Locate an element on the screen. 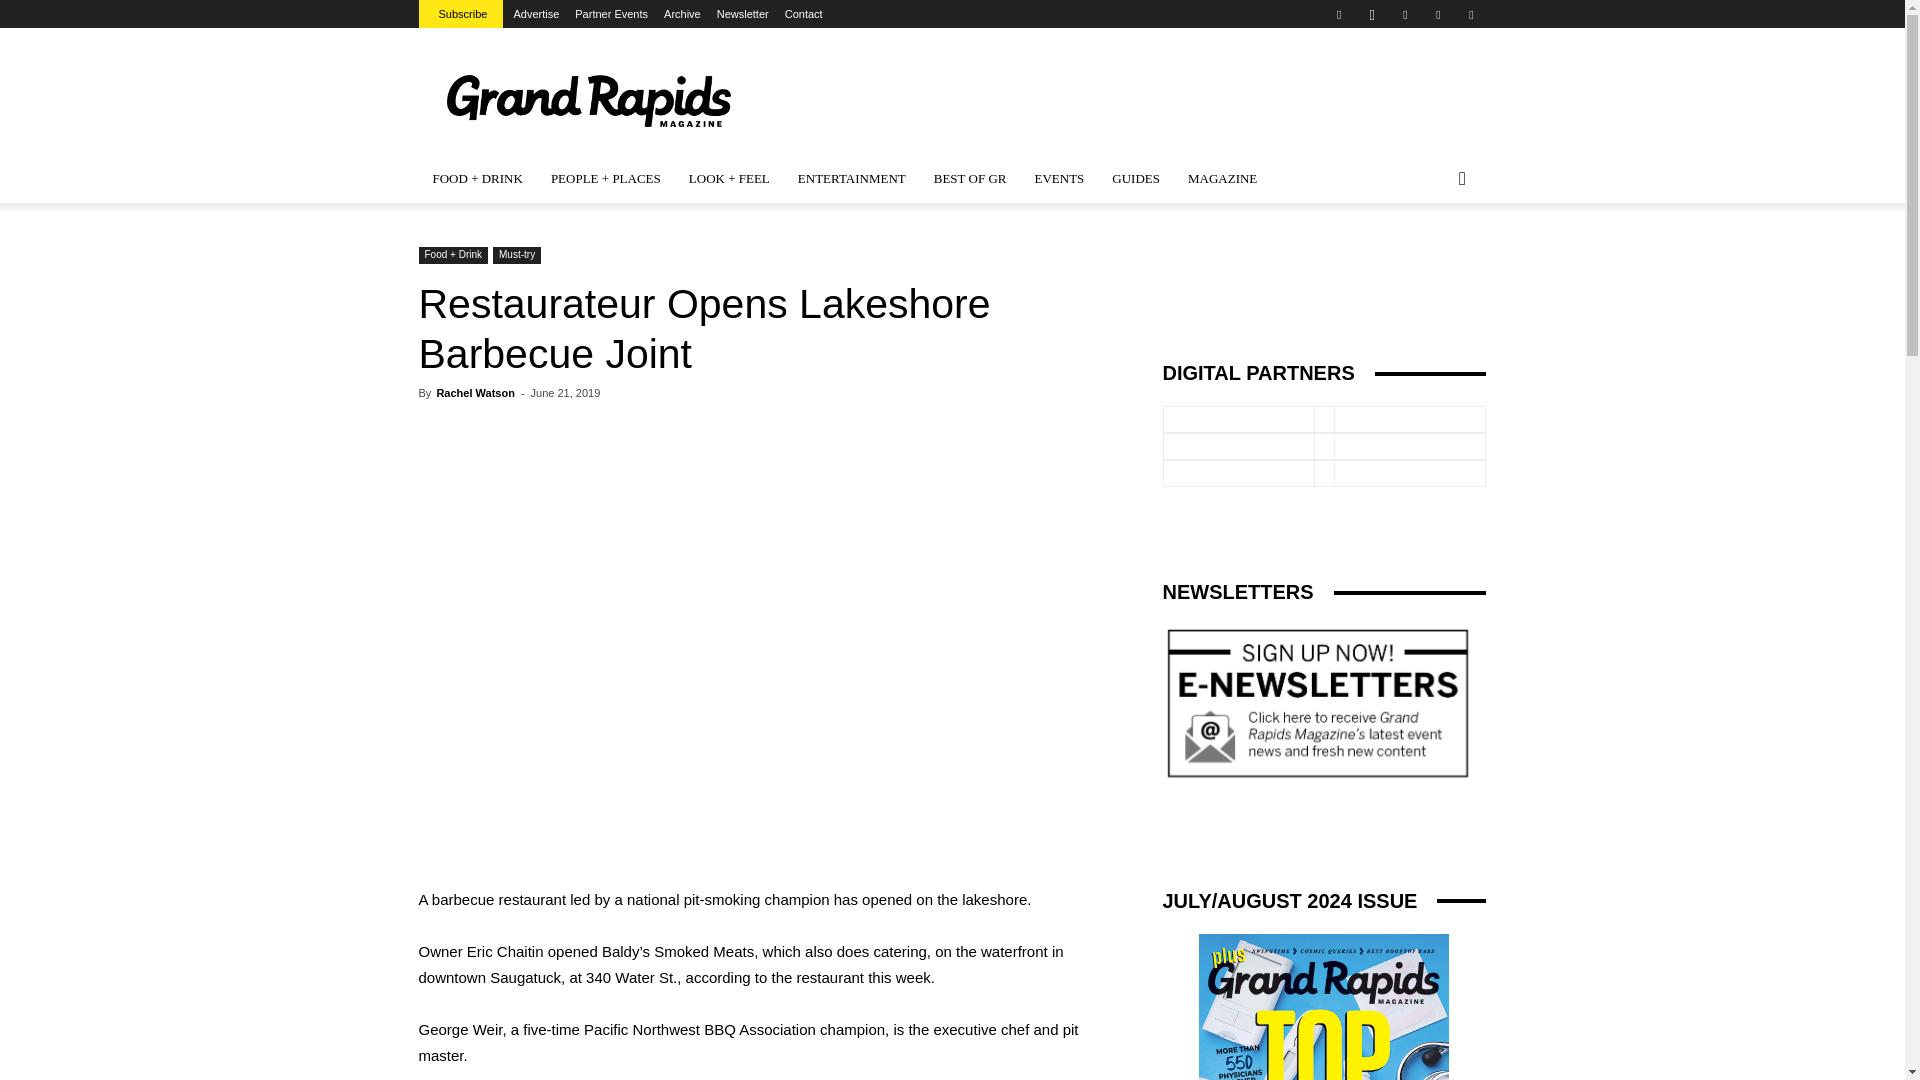  Twitter is located at coordinates (1438, 14).